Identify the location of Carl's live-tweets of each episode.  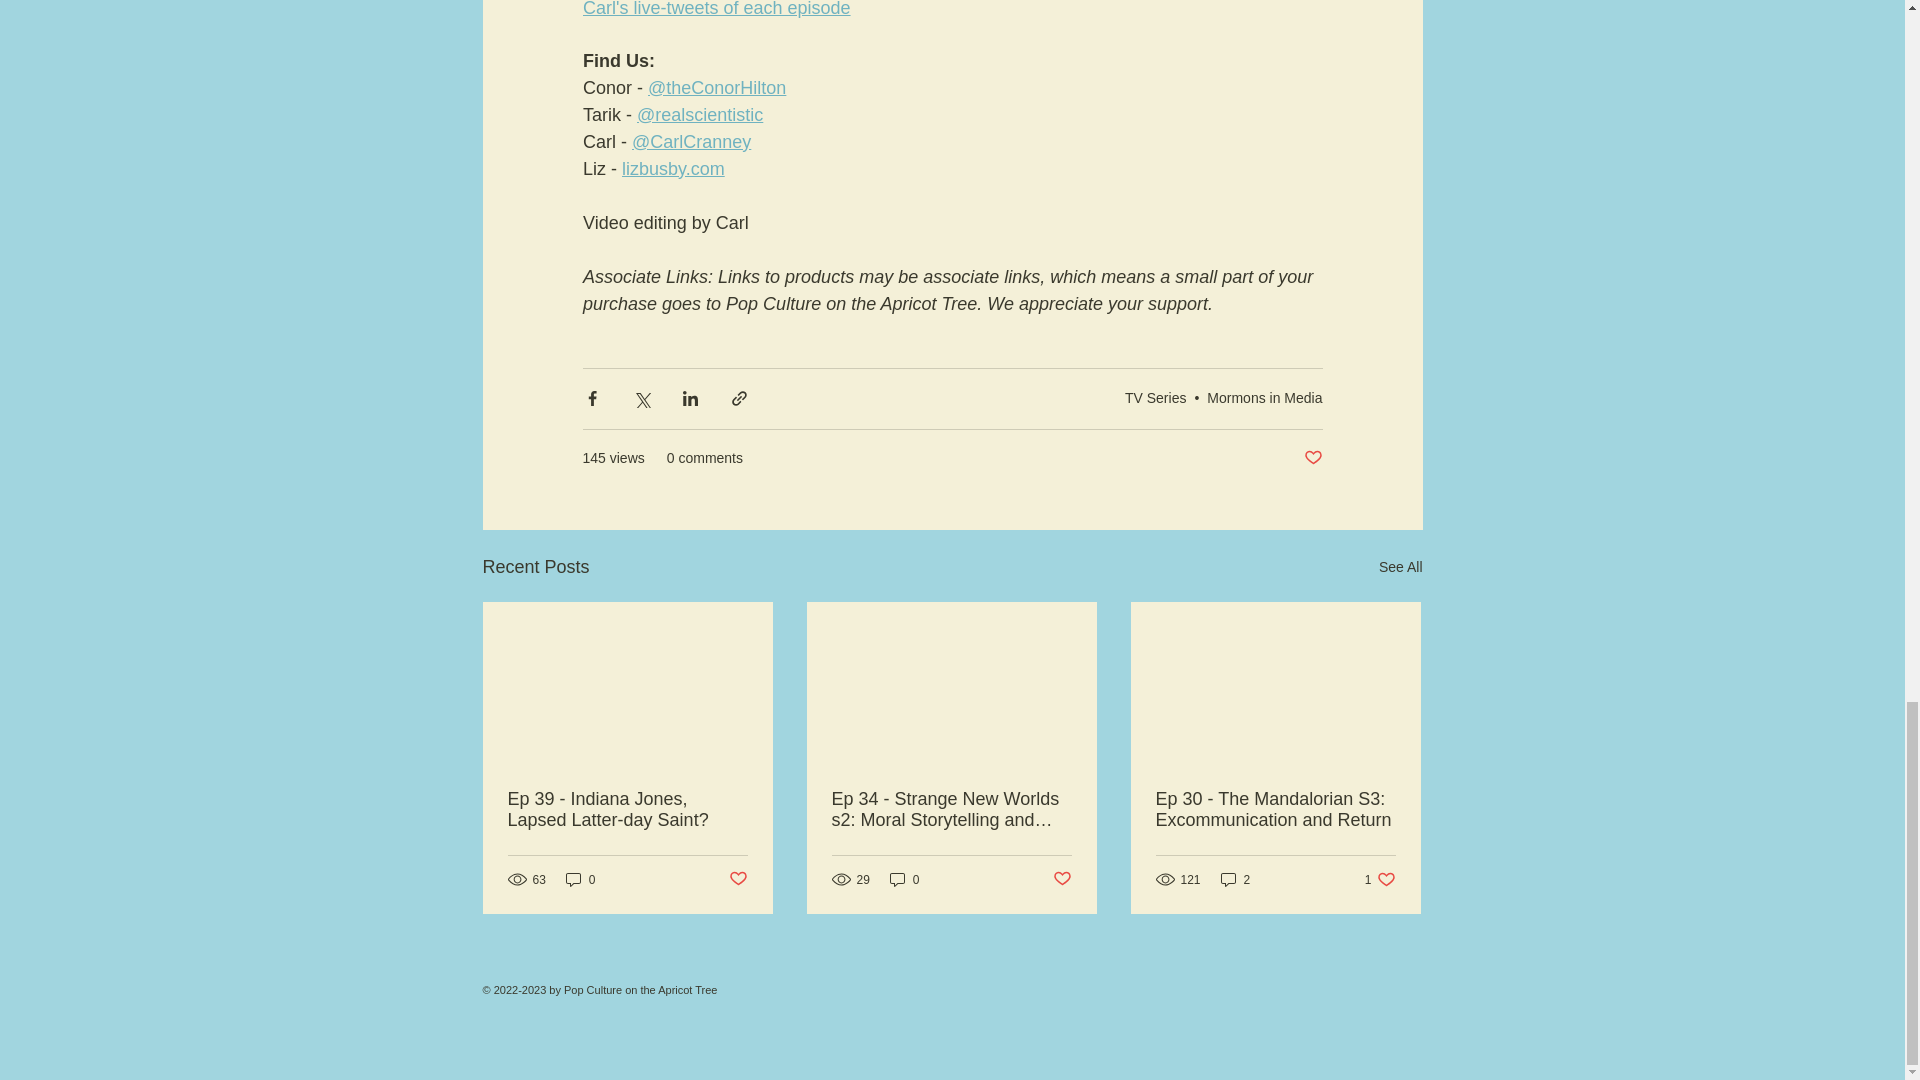
(716, 9).